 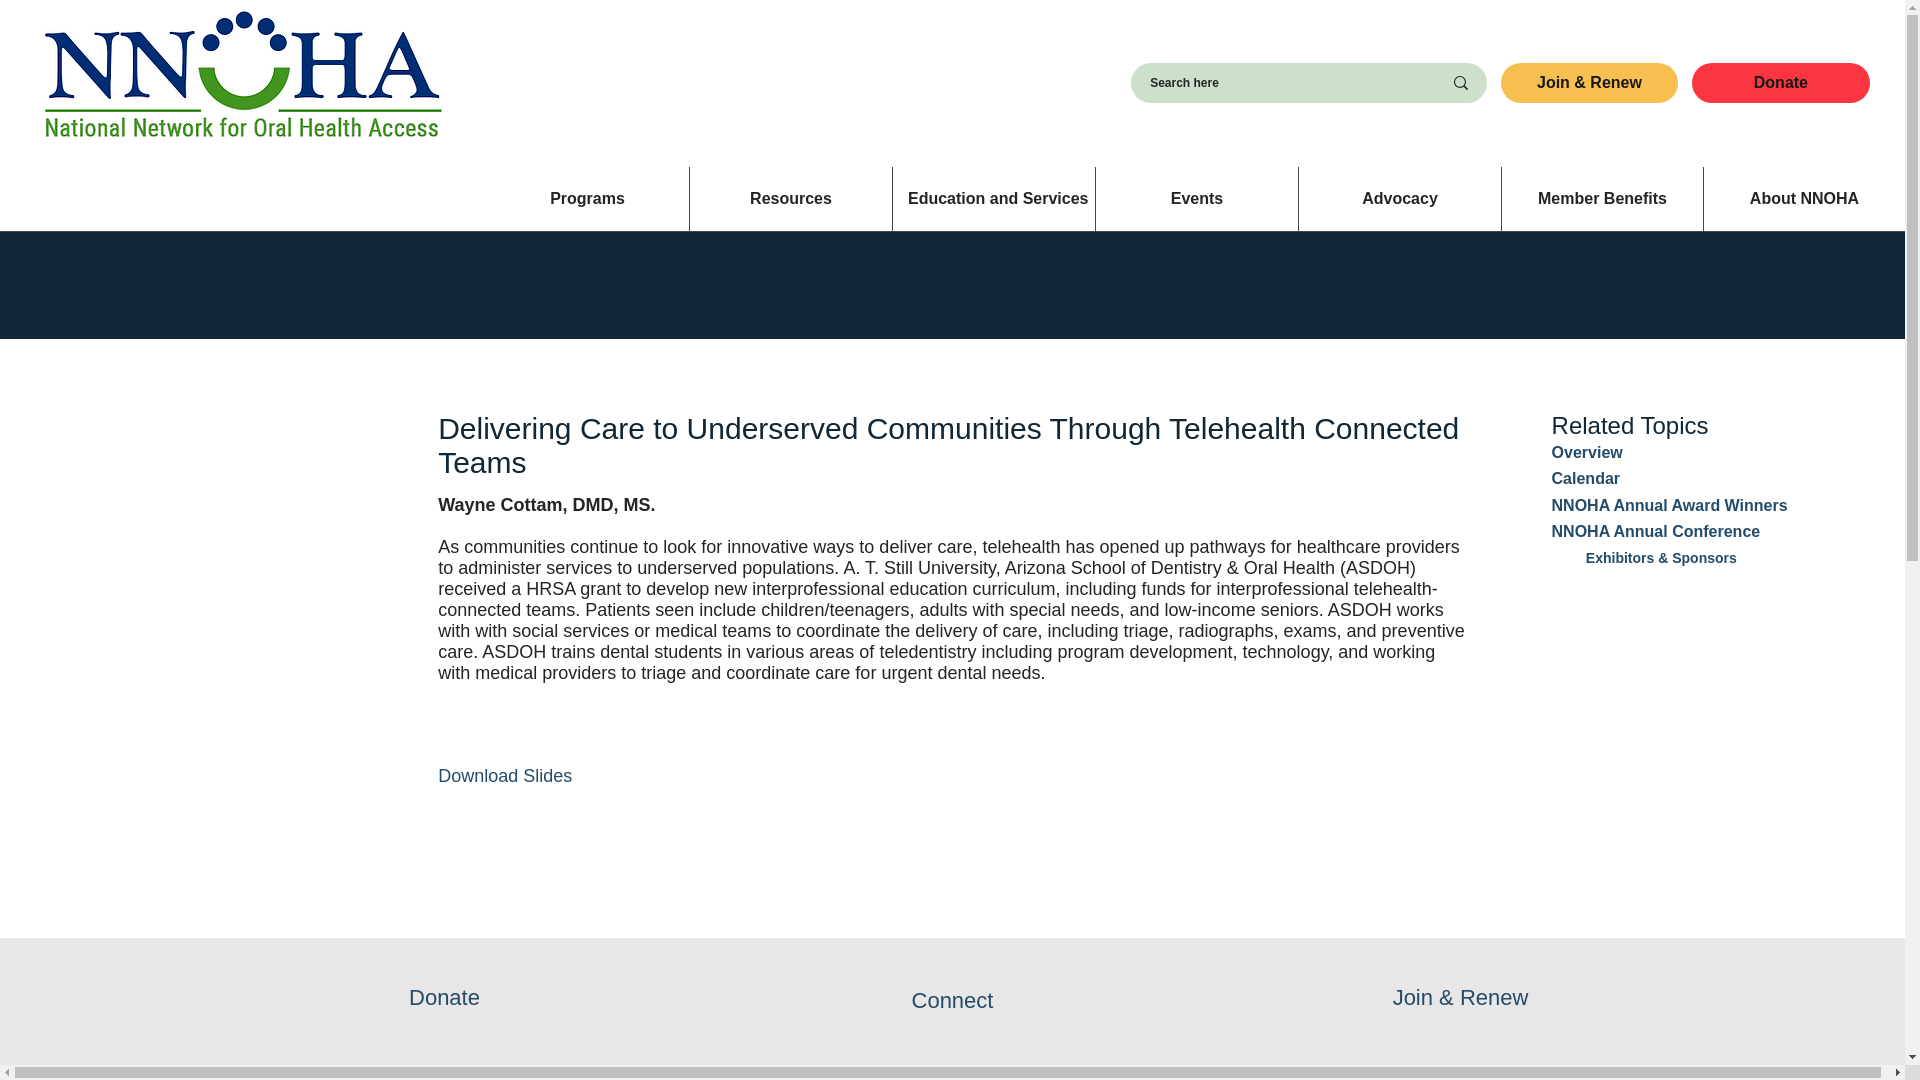 I want to click on Education and Services, so click(x=993, y=199).